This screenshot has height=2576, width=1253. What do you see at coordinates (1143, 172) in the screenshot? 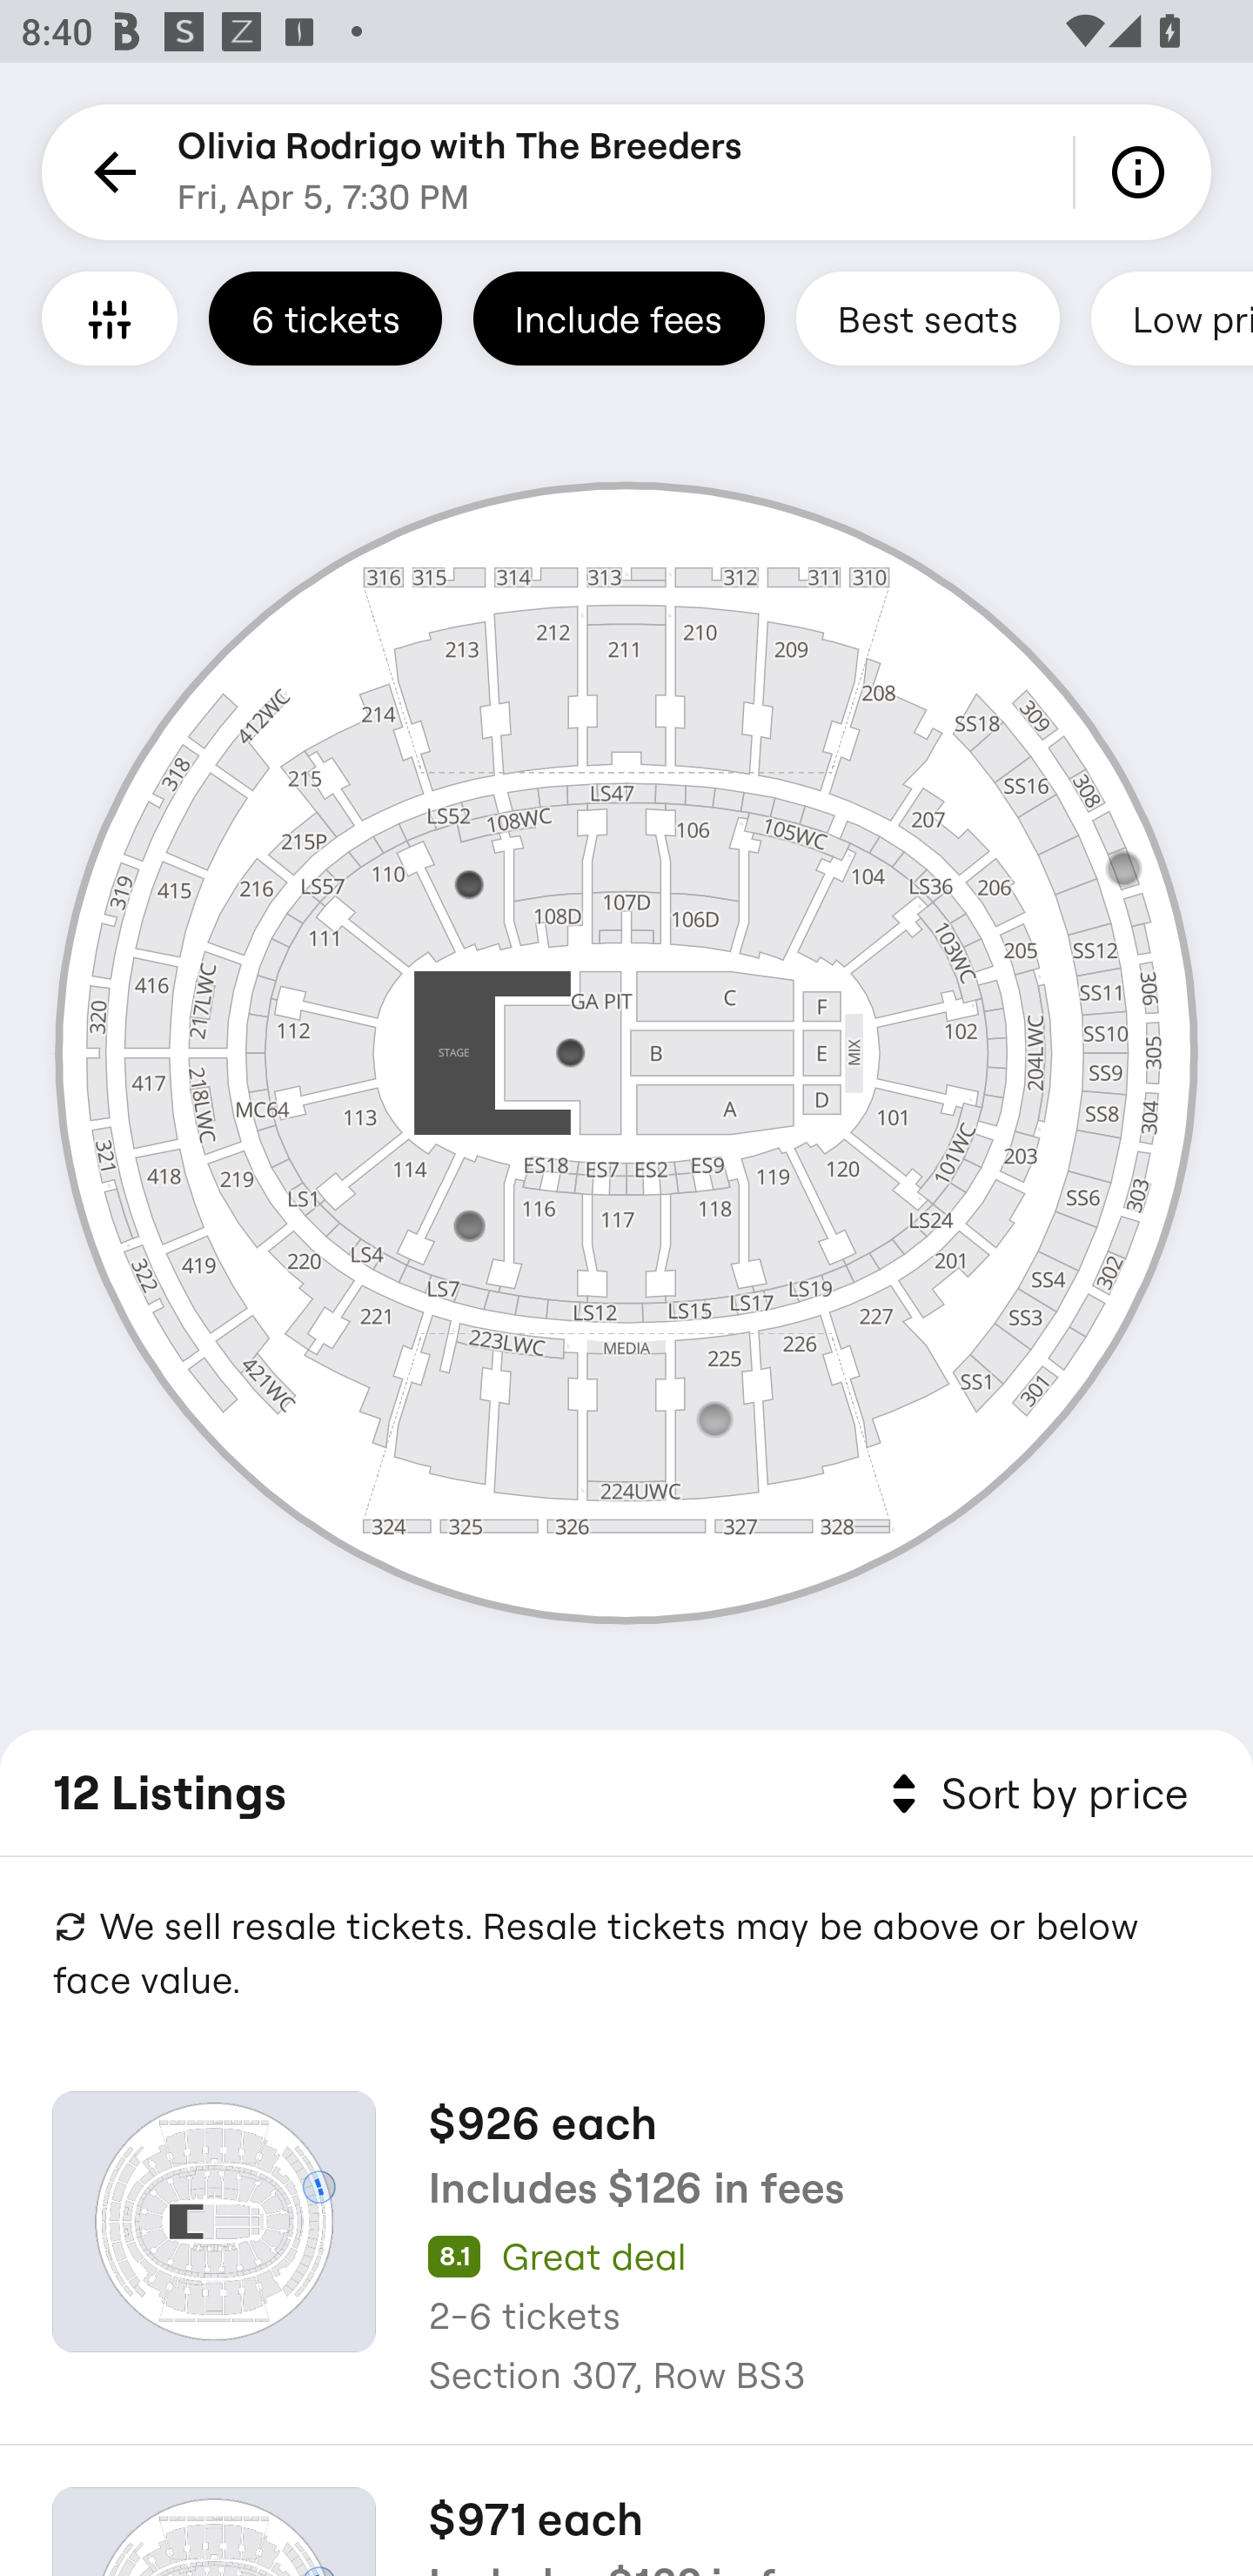
I see `Info` at bounding box center [1143, 172].